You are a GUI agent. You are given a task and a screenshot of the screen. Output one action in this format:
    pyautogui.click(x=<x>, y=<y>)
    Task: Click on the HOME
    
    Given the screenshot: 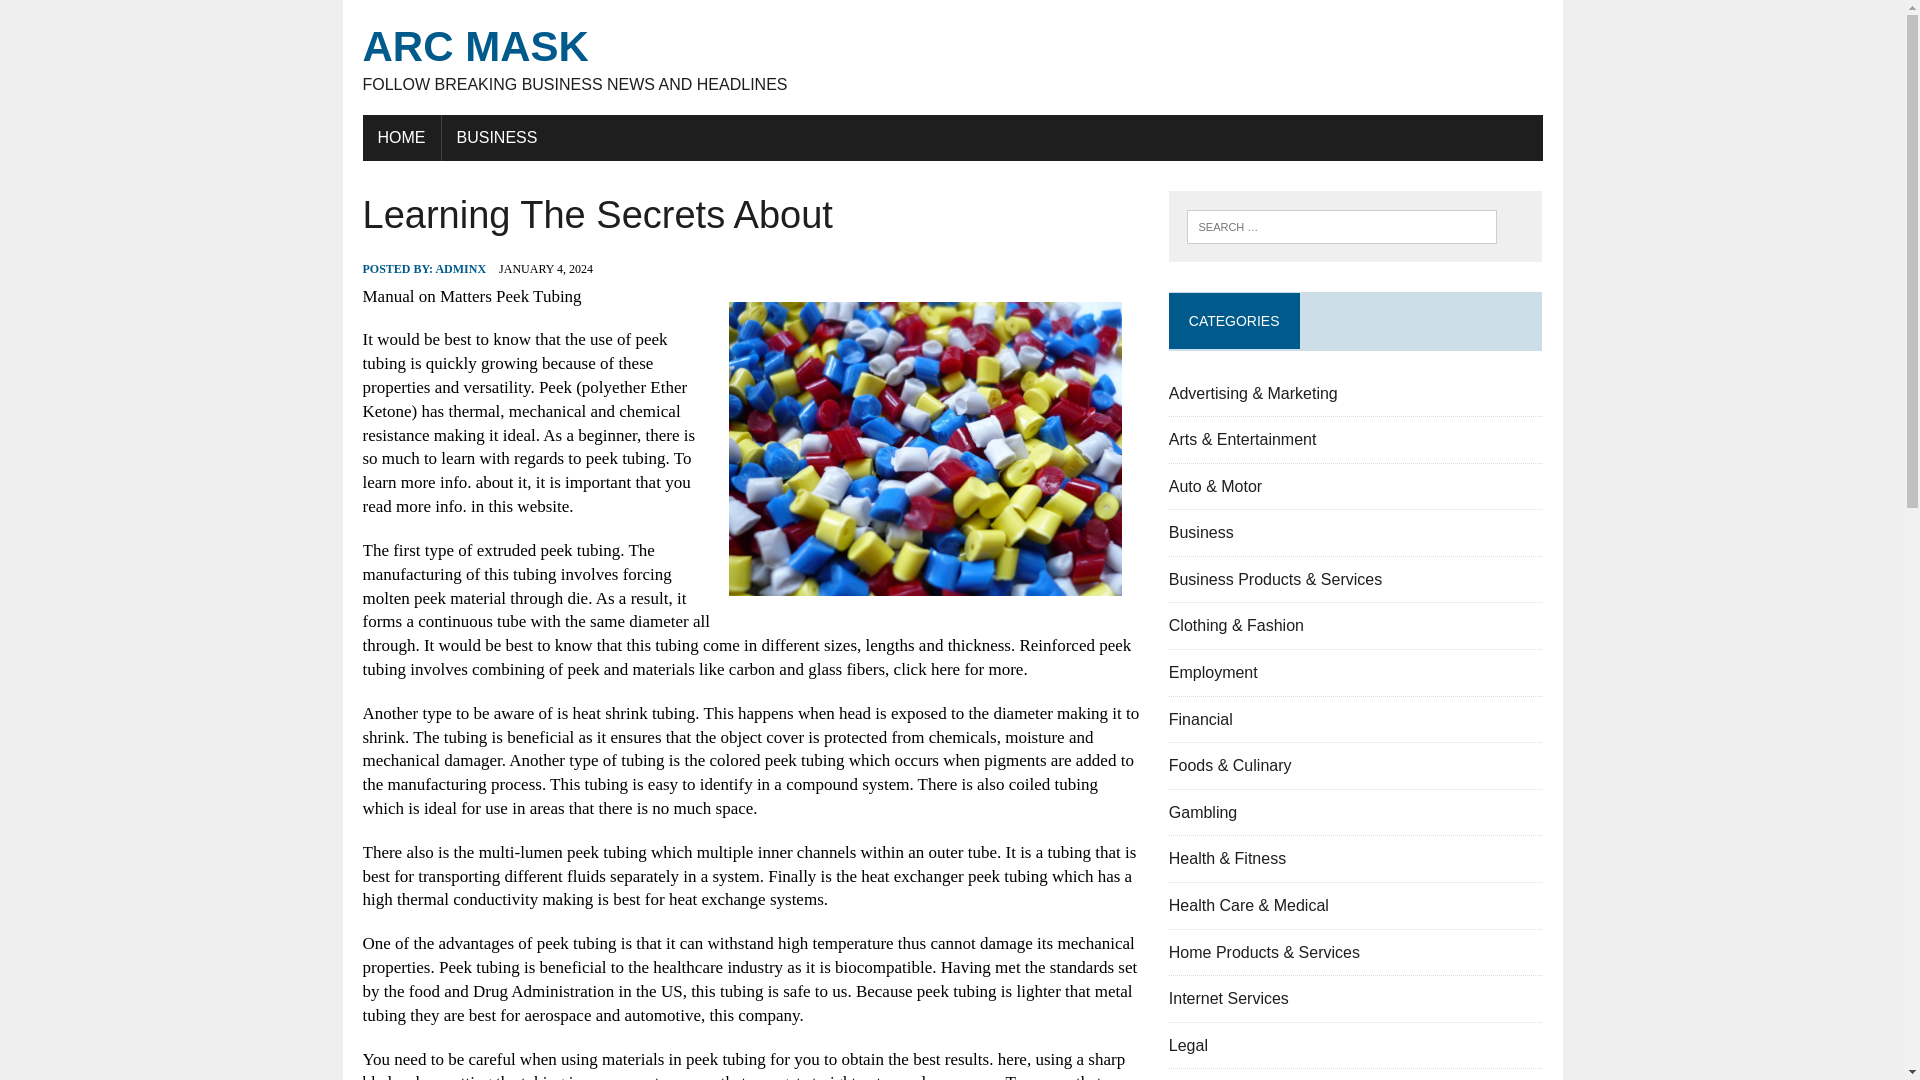 What is the action you would take?
    pyautogui.click(x=400, y=137)
    